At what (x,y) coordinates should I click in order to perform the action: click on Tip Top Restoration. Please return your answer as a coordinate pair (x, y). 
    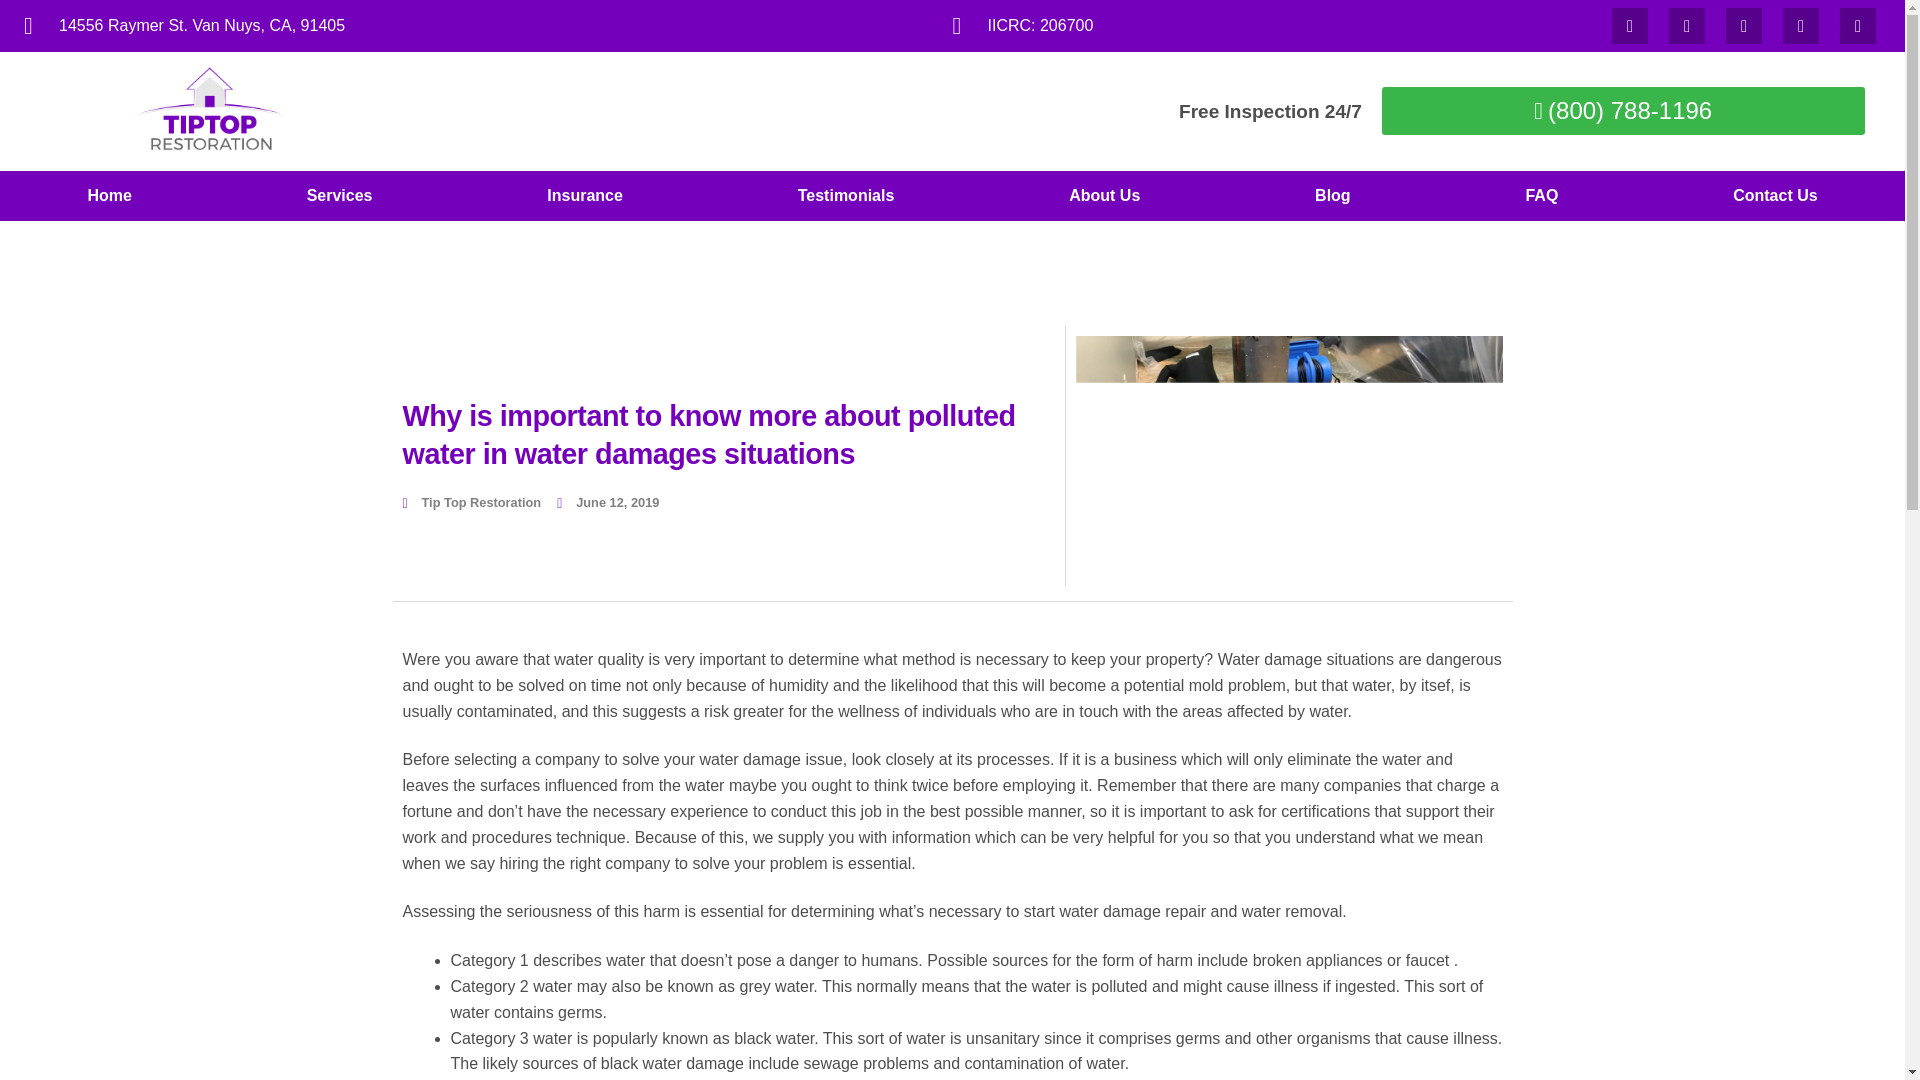
    Looking at the image, I should click on (471, 503).